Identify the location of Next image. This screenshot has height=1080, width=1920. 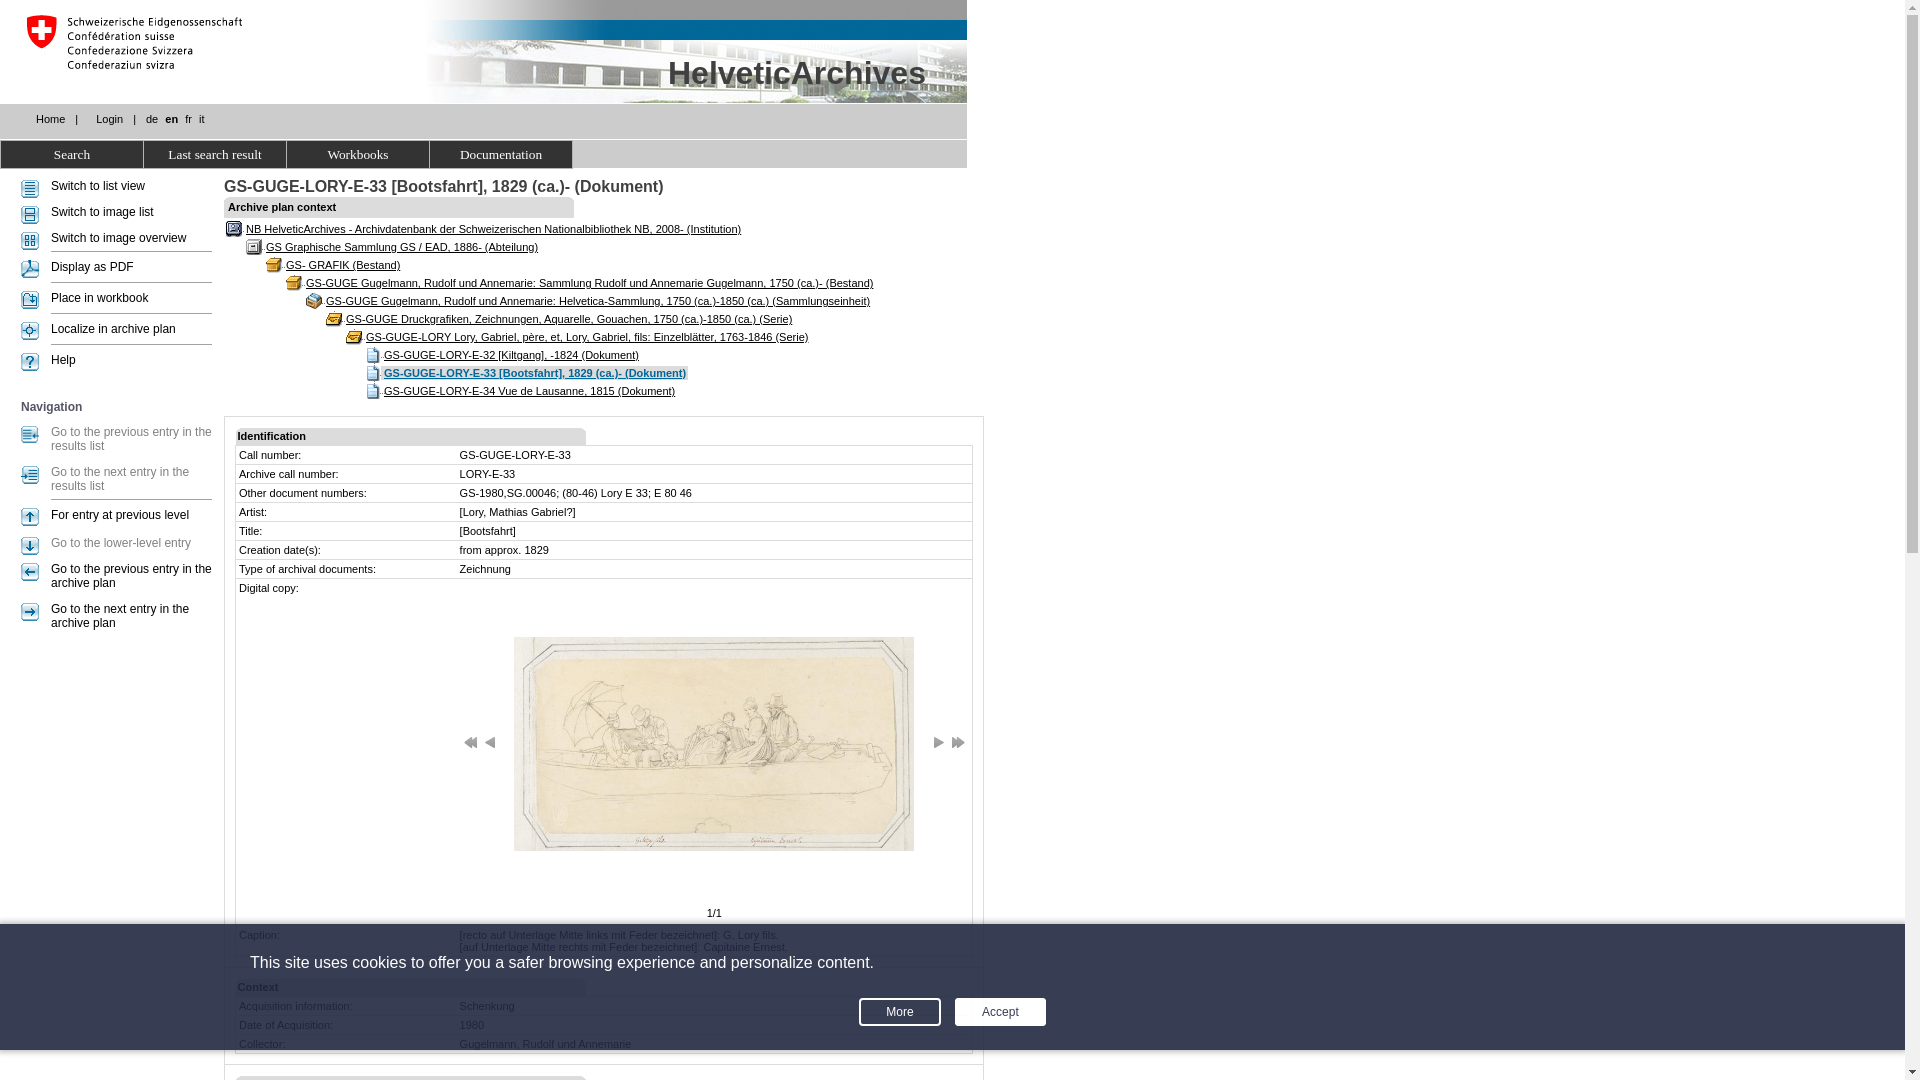
(939, 743).